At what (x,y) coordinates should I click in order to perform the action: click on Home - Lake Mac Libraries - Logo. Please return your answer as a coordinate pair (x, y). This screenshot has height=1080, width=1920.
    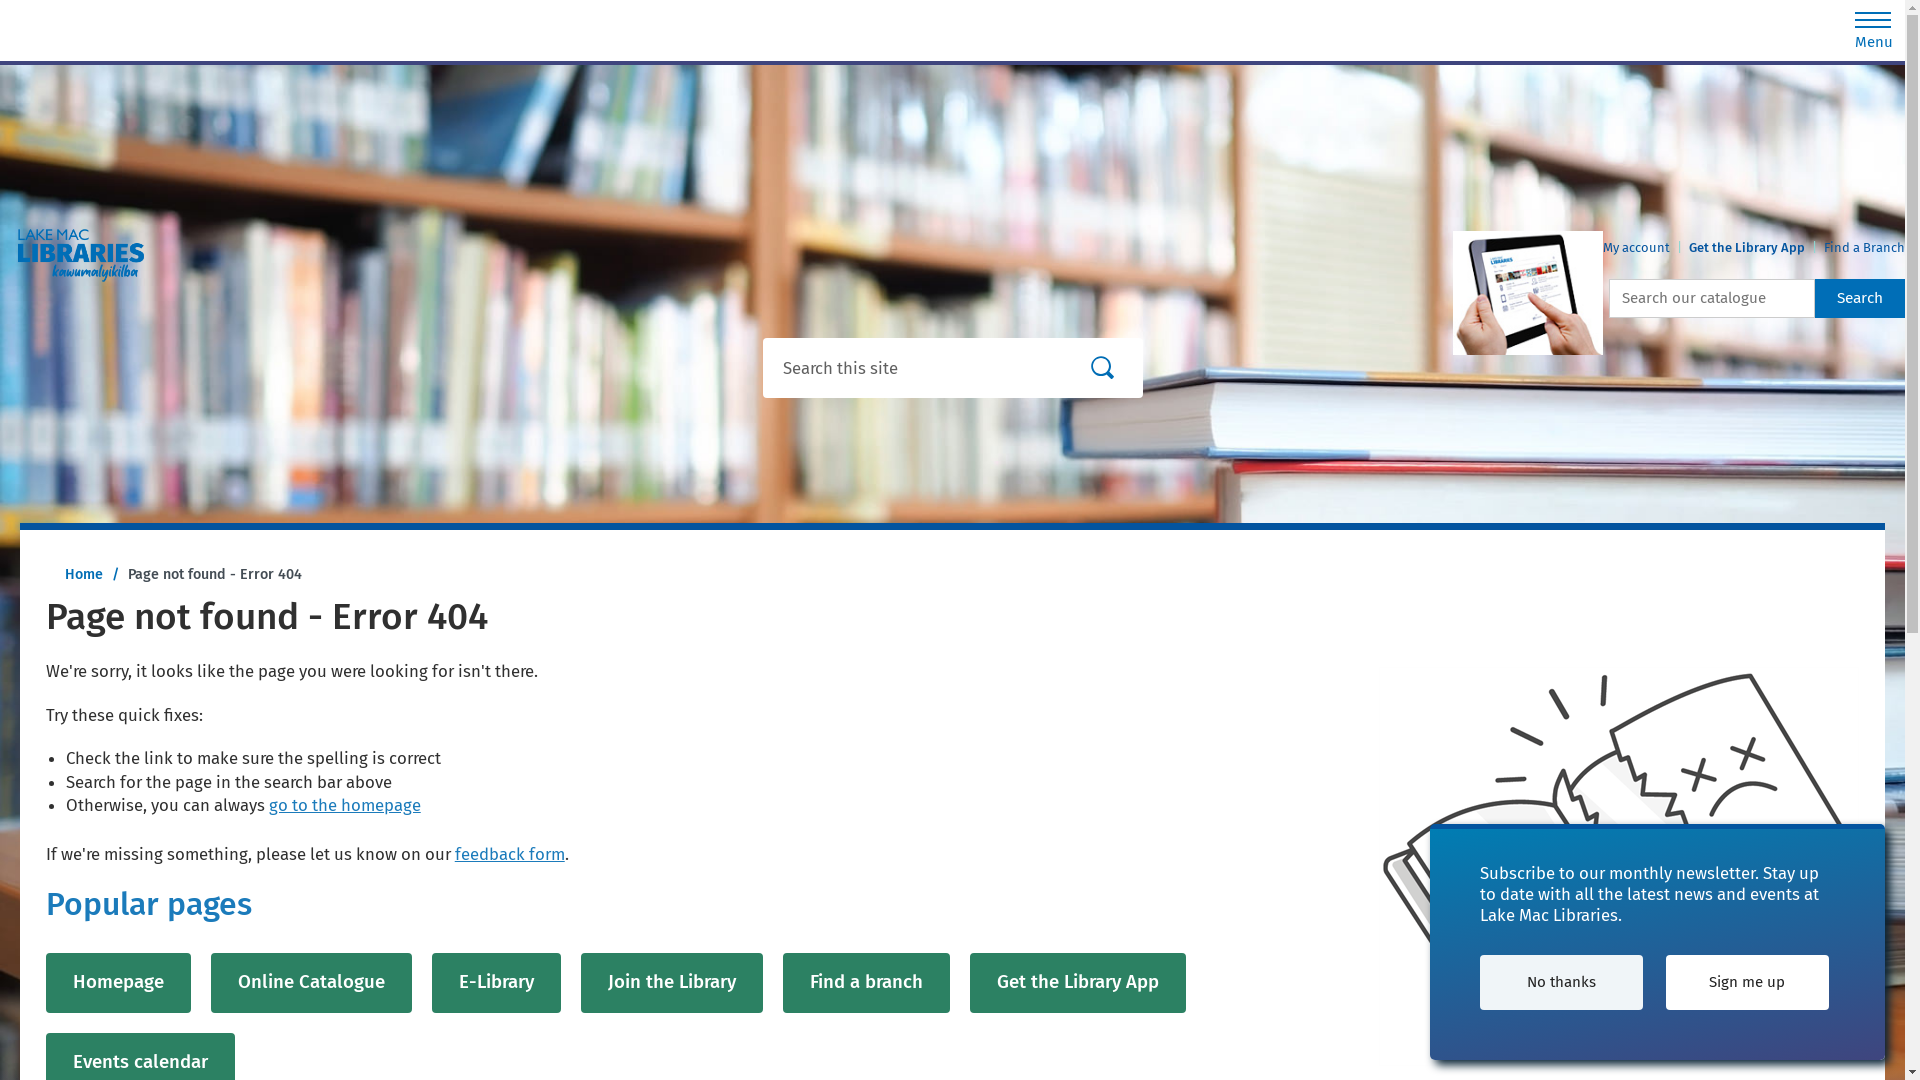
    Looking at the image, I should click on (88, 280).